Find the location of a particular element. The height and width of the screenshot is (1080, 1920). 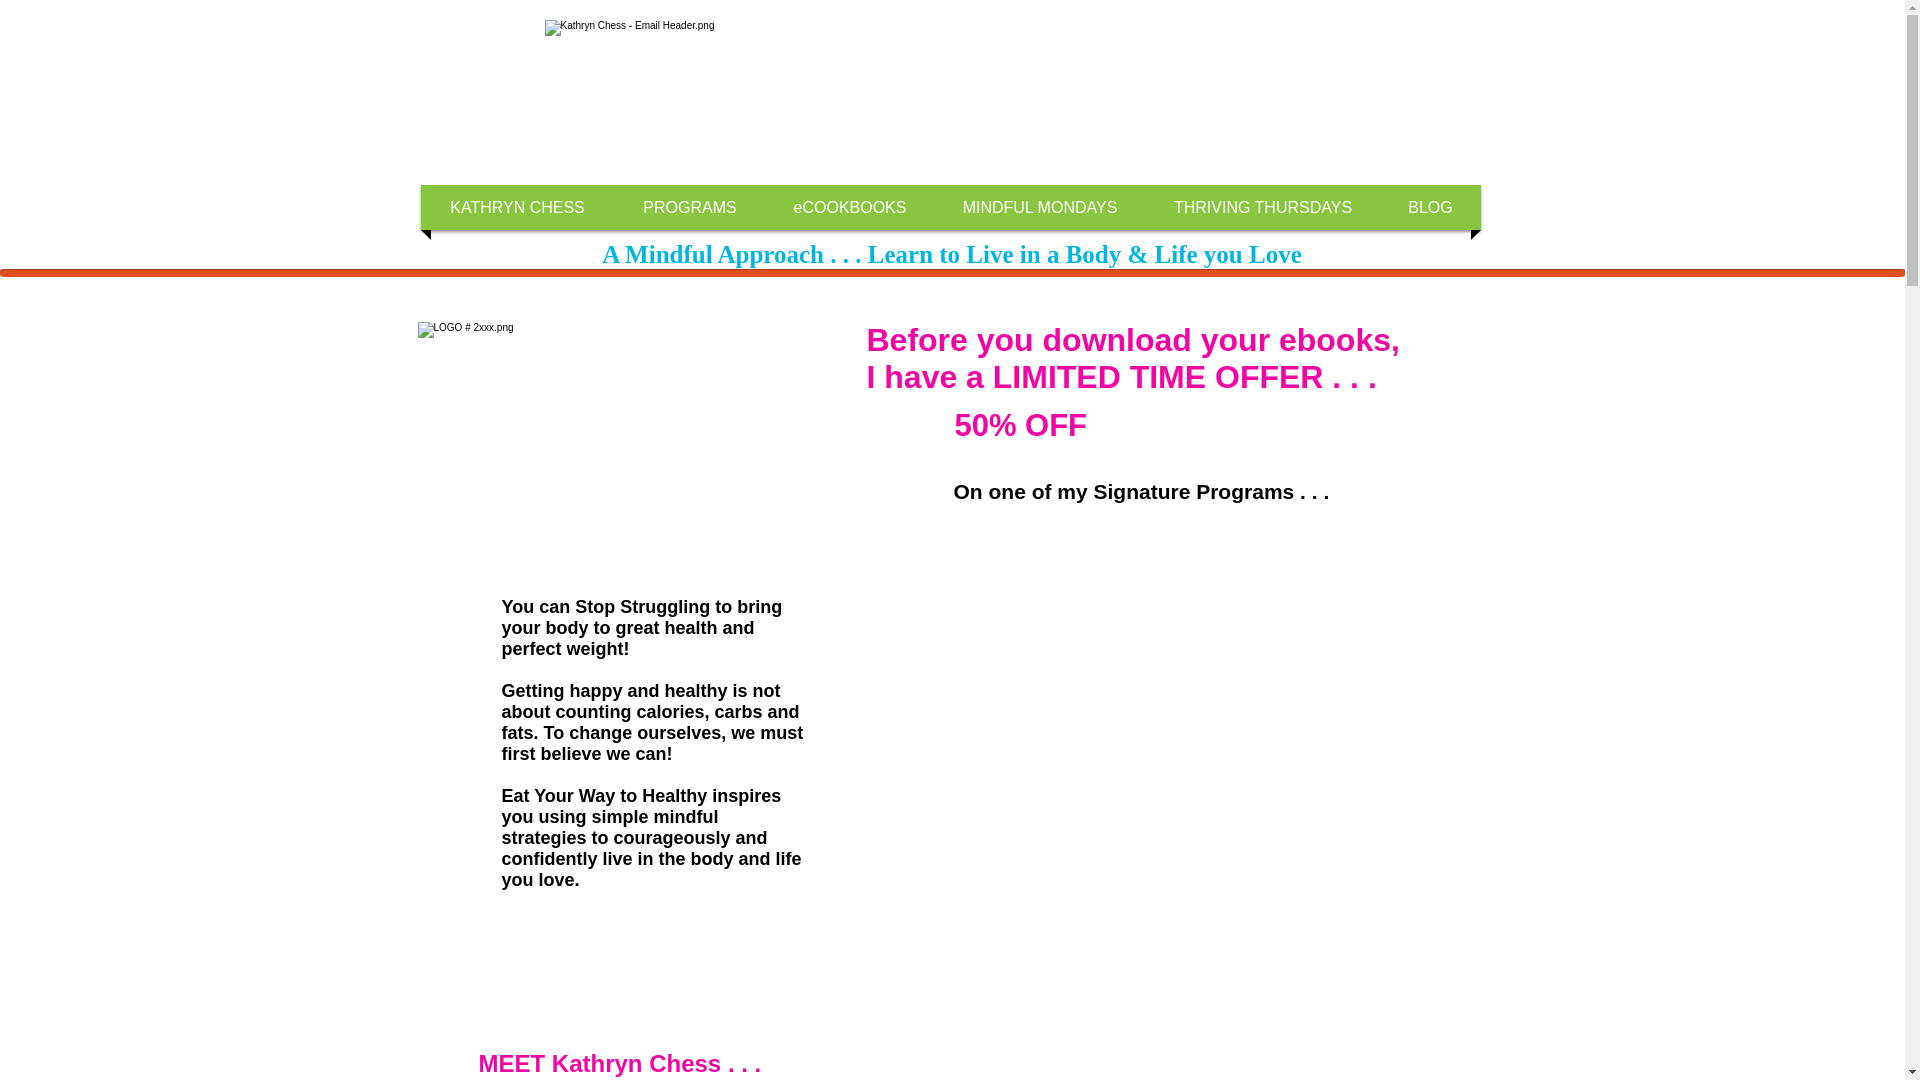

BLOG is located at coordinates (1431, 207).